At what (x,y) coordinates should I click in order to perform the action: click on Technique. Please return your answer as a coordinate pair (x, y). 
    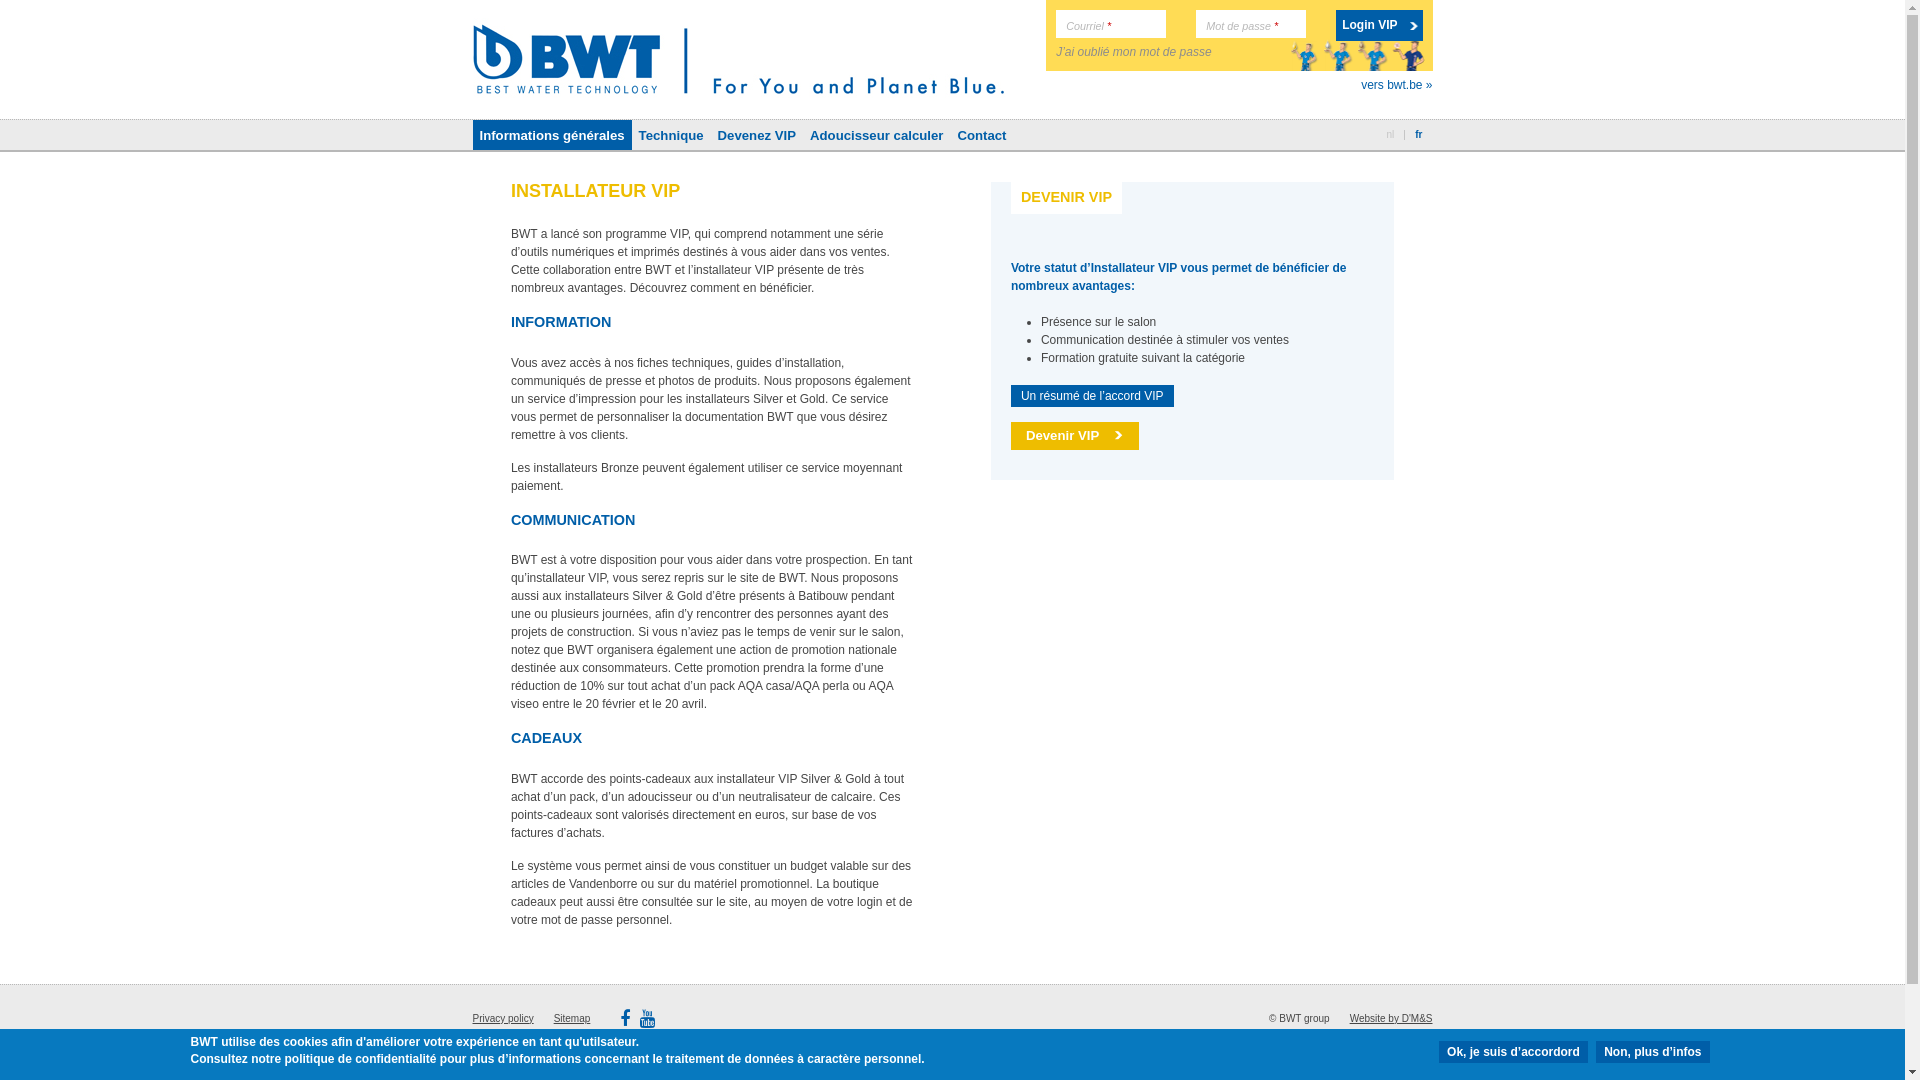
    Looking at the image, I should click on (672, 135).